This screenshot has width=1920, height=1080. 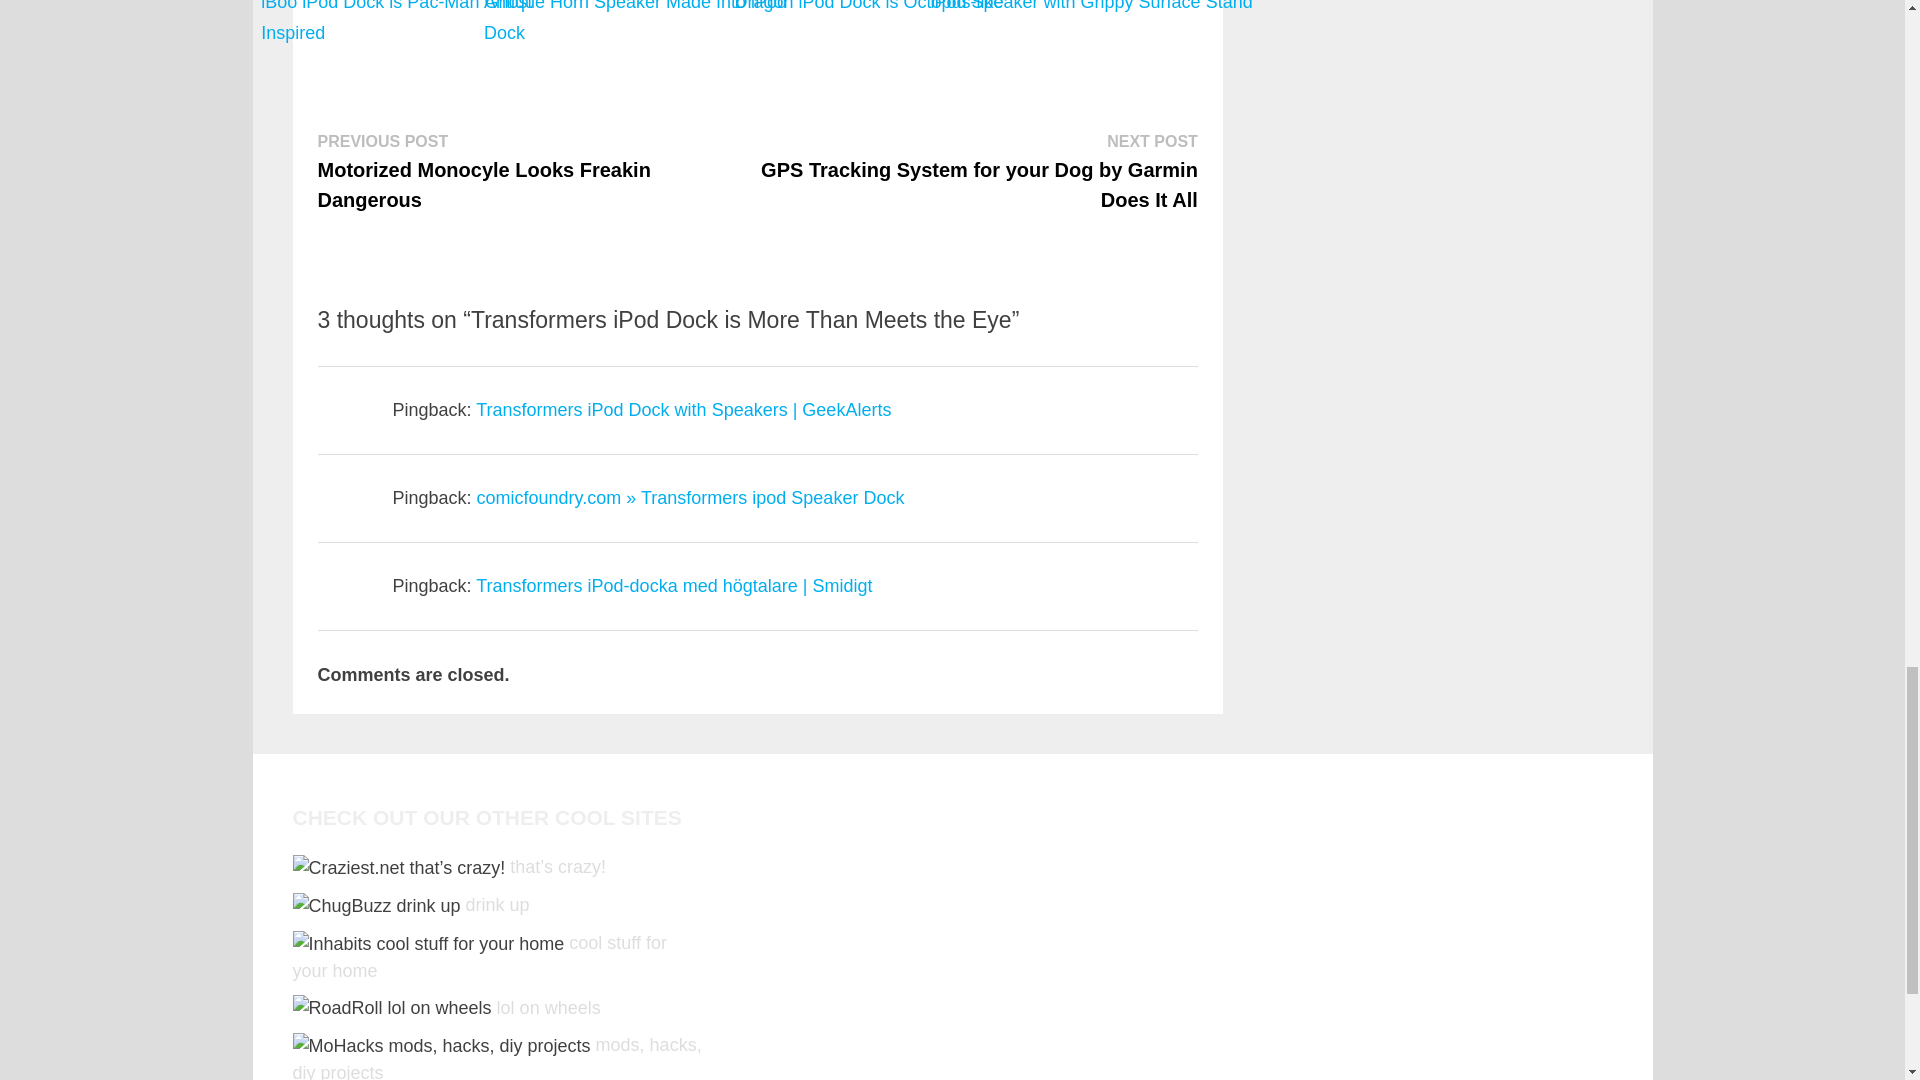 I want to click on Antique Horn Speaker Made Into iPod Dock, so click(x=646, y=25).